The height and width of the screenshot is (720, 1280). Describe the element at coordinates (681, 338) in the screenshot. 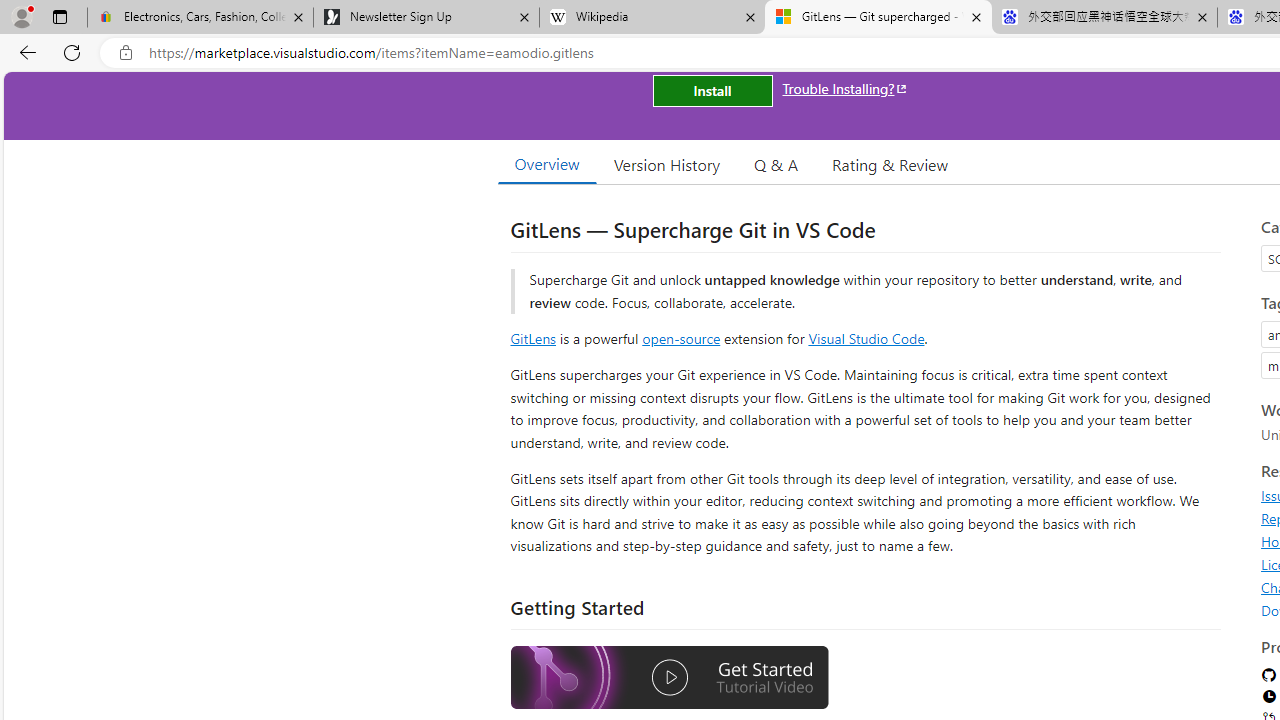

I see `open-source` at that location.